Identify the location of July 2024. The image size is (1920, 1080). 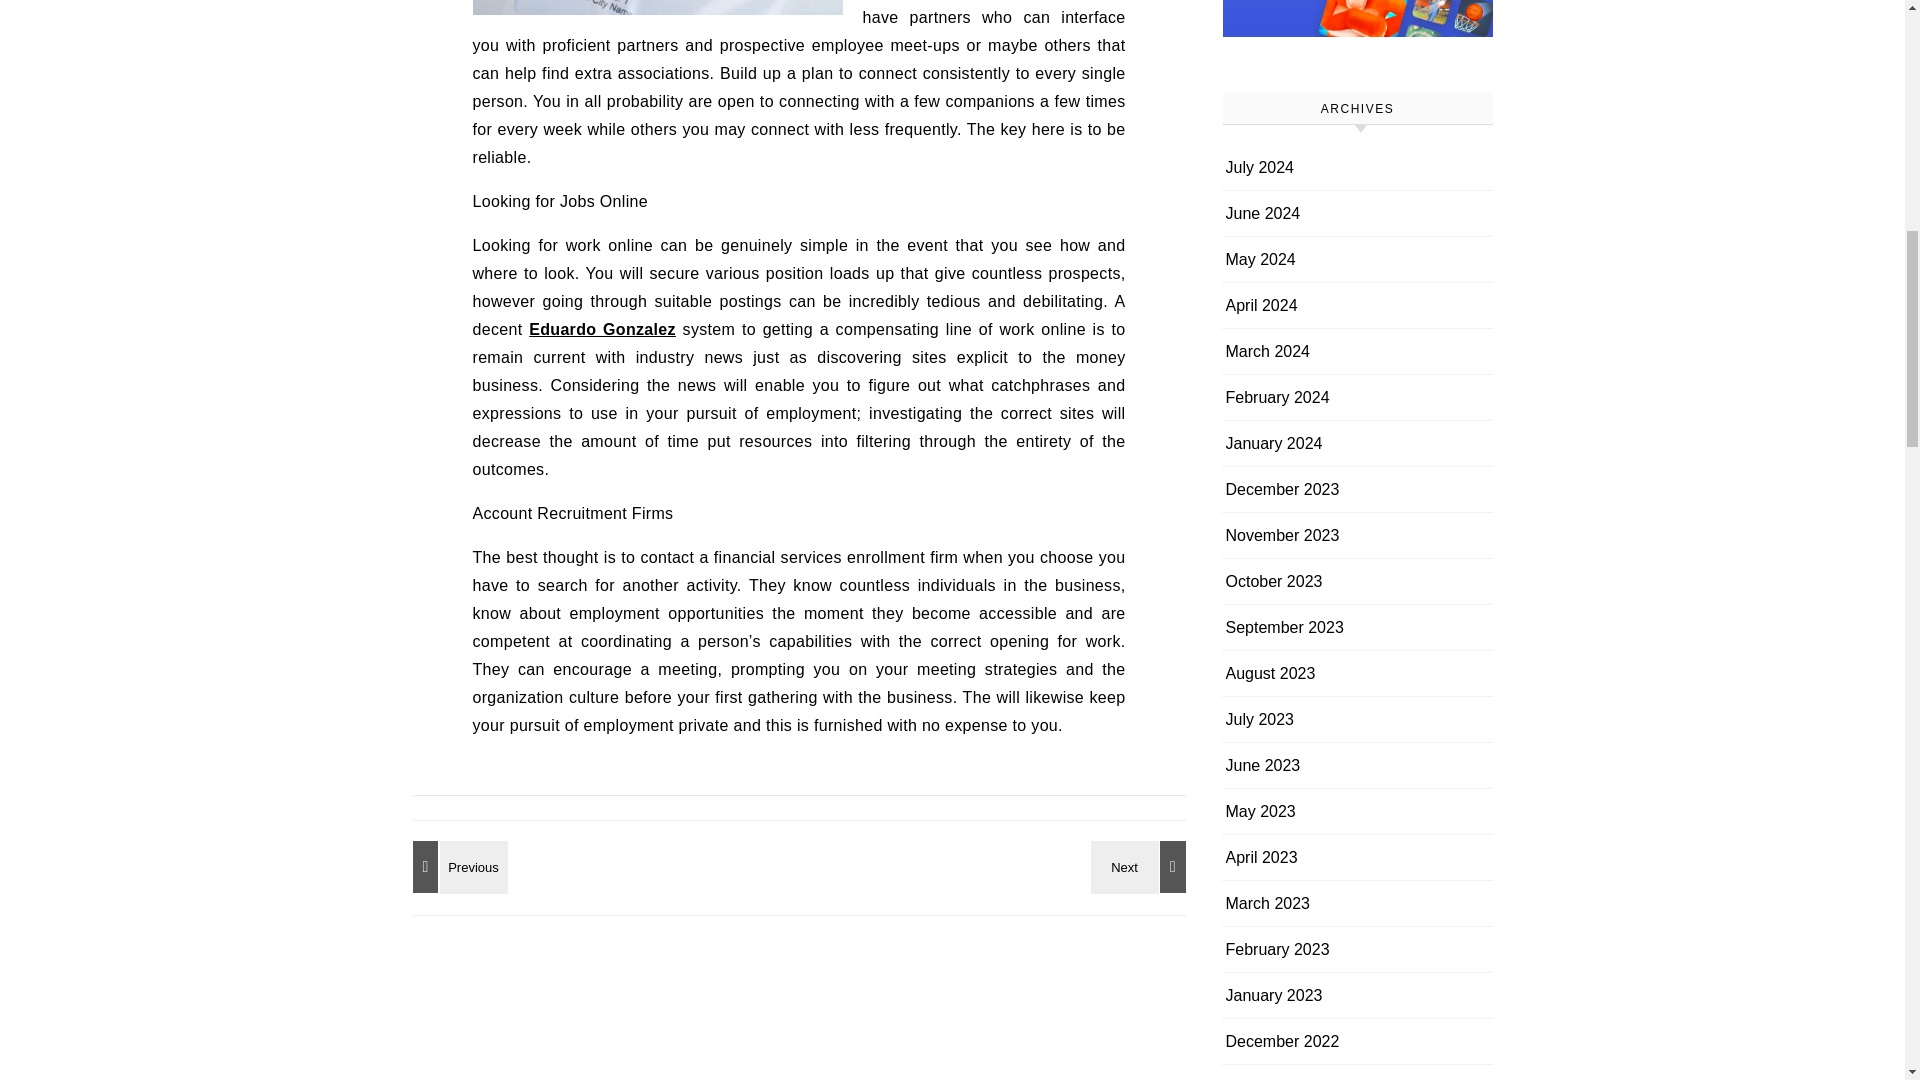
(1260, 167).